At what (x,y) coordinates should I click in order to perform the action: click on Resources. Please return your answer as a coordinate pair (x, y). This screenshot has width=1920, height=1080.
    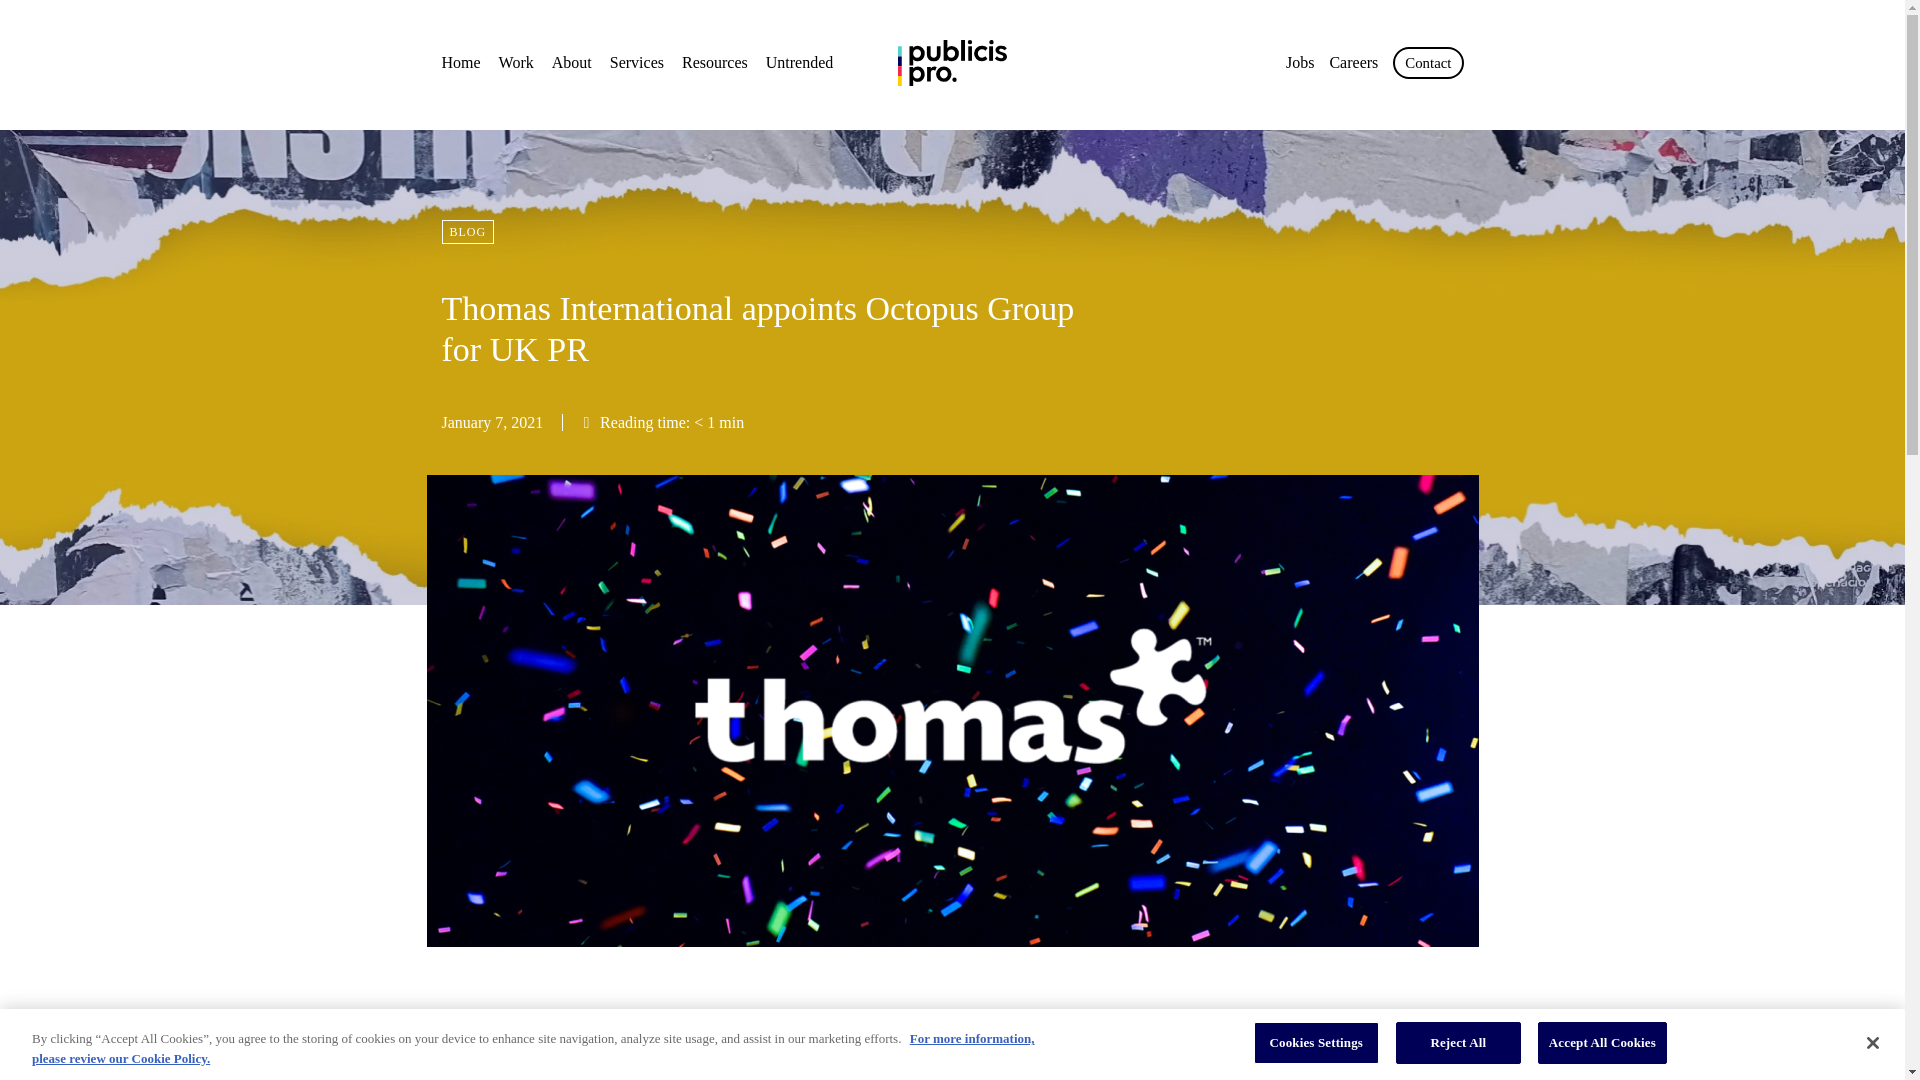
    Looking at the image, I should click on (714, 62).